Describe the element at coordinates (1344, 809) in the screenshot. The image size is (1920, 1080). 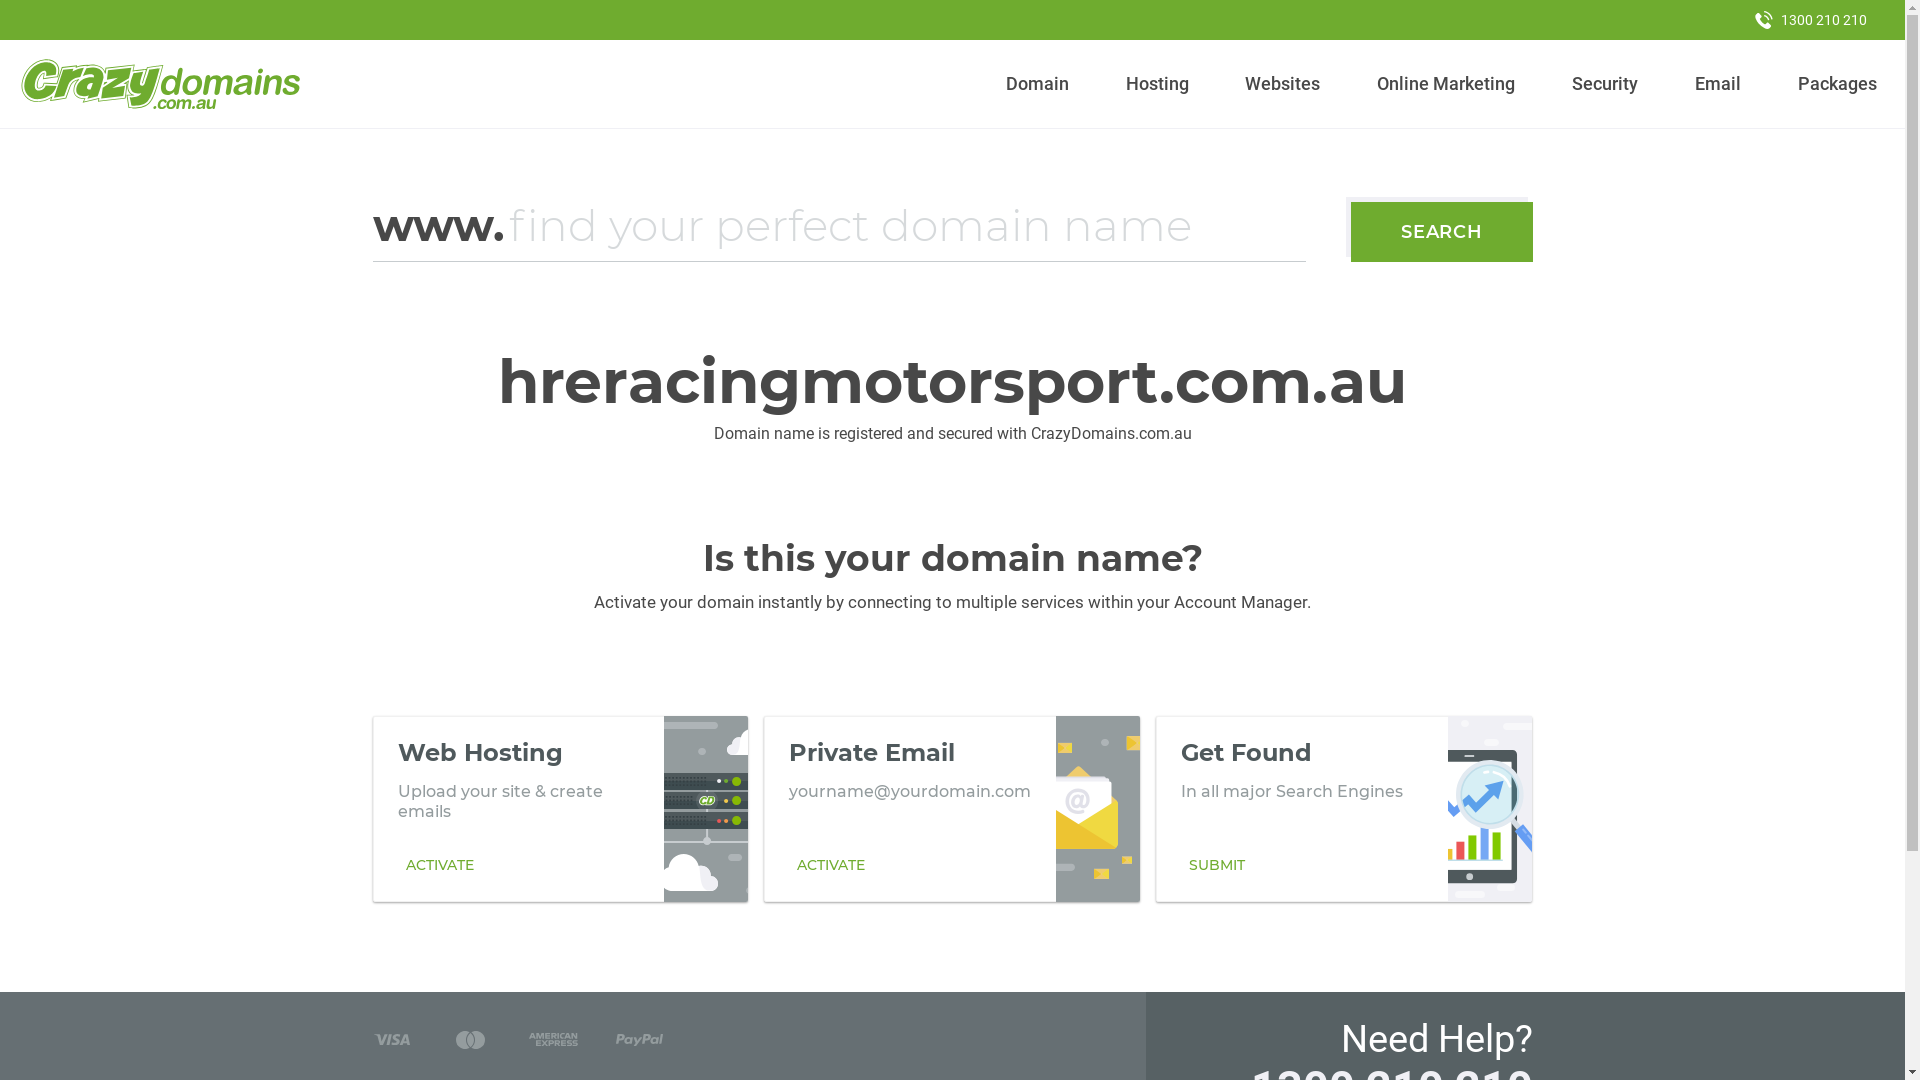
I see `Get Found
In all major Search Engines
SUBMIT` at that location.